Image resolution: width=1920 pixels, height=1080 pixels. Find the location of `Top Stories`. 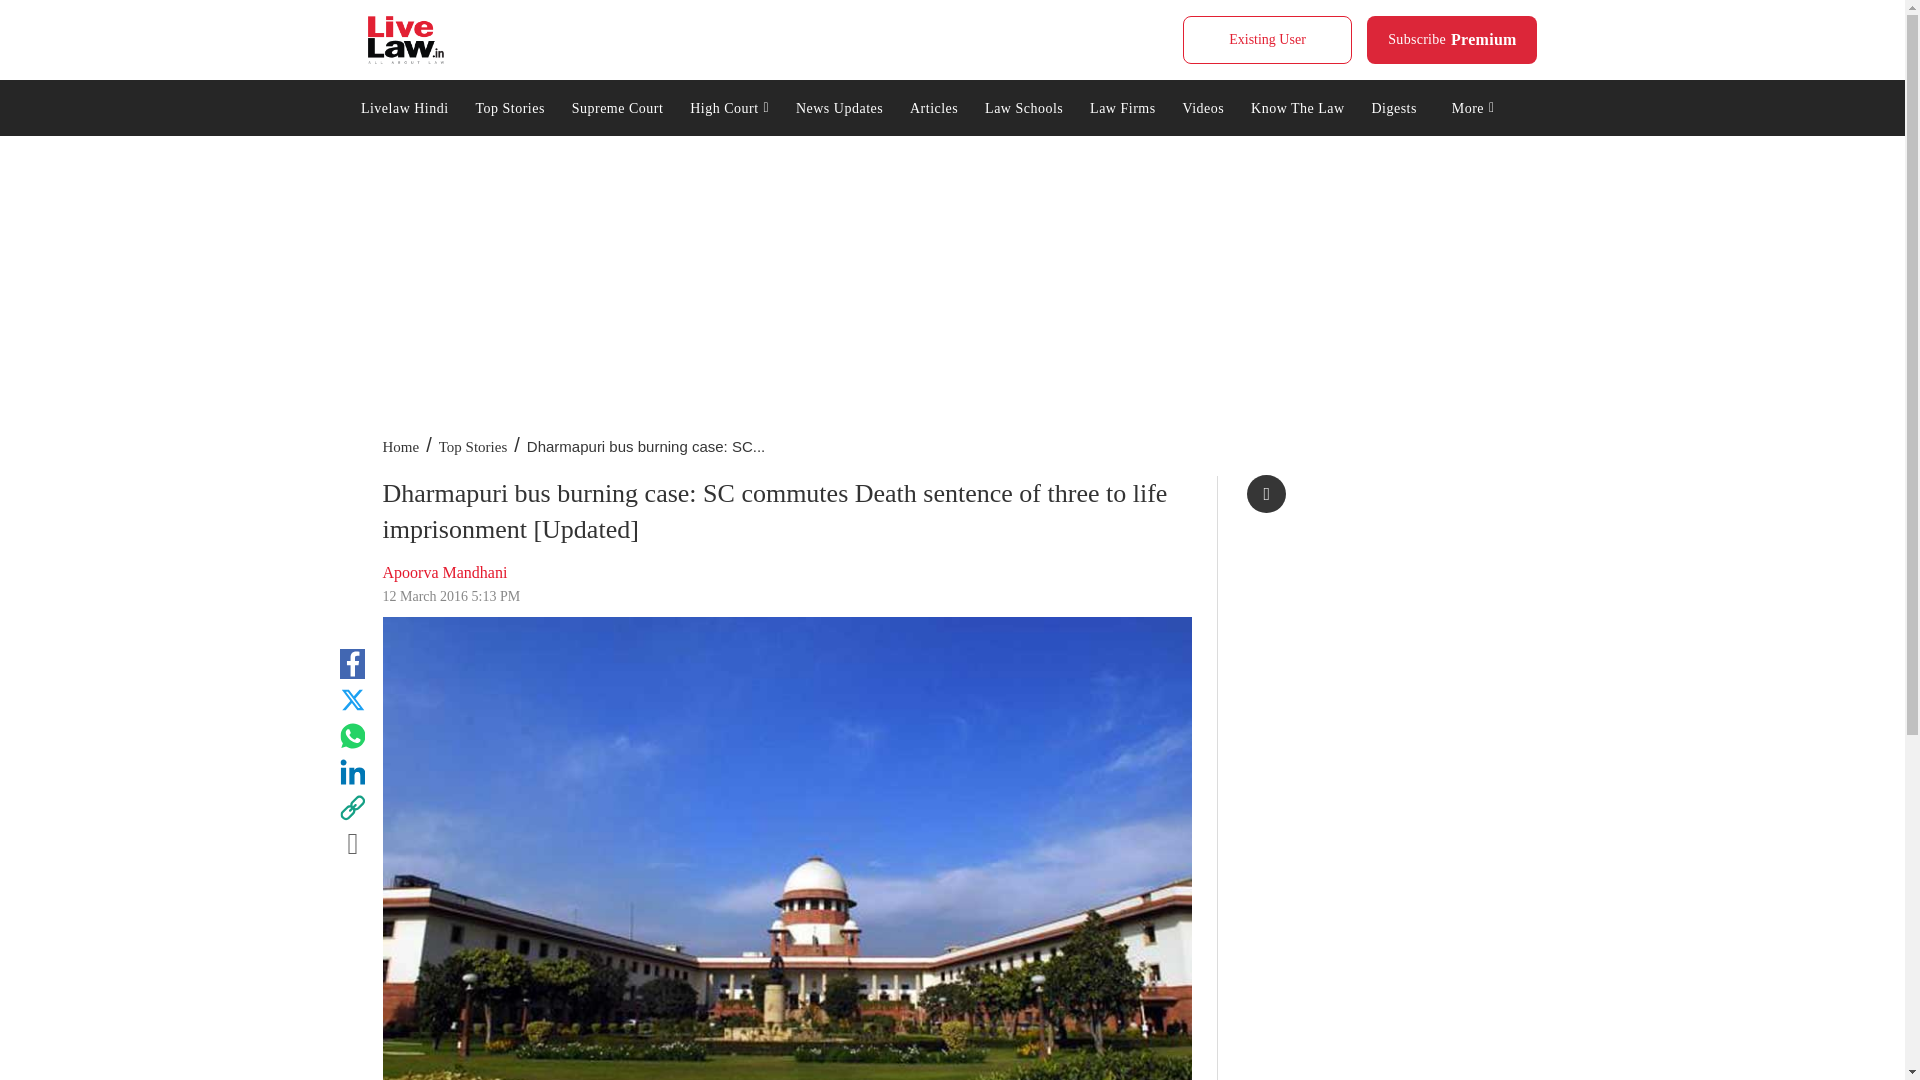

Top Stories is located at coordinates (510, 106).